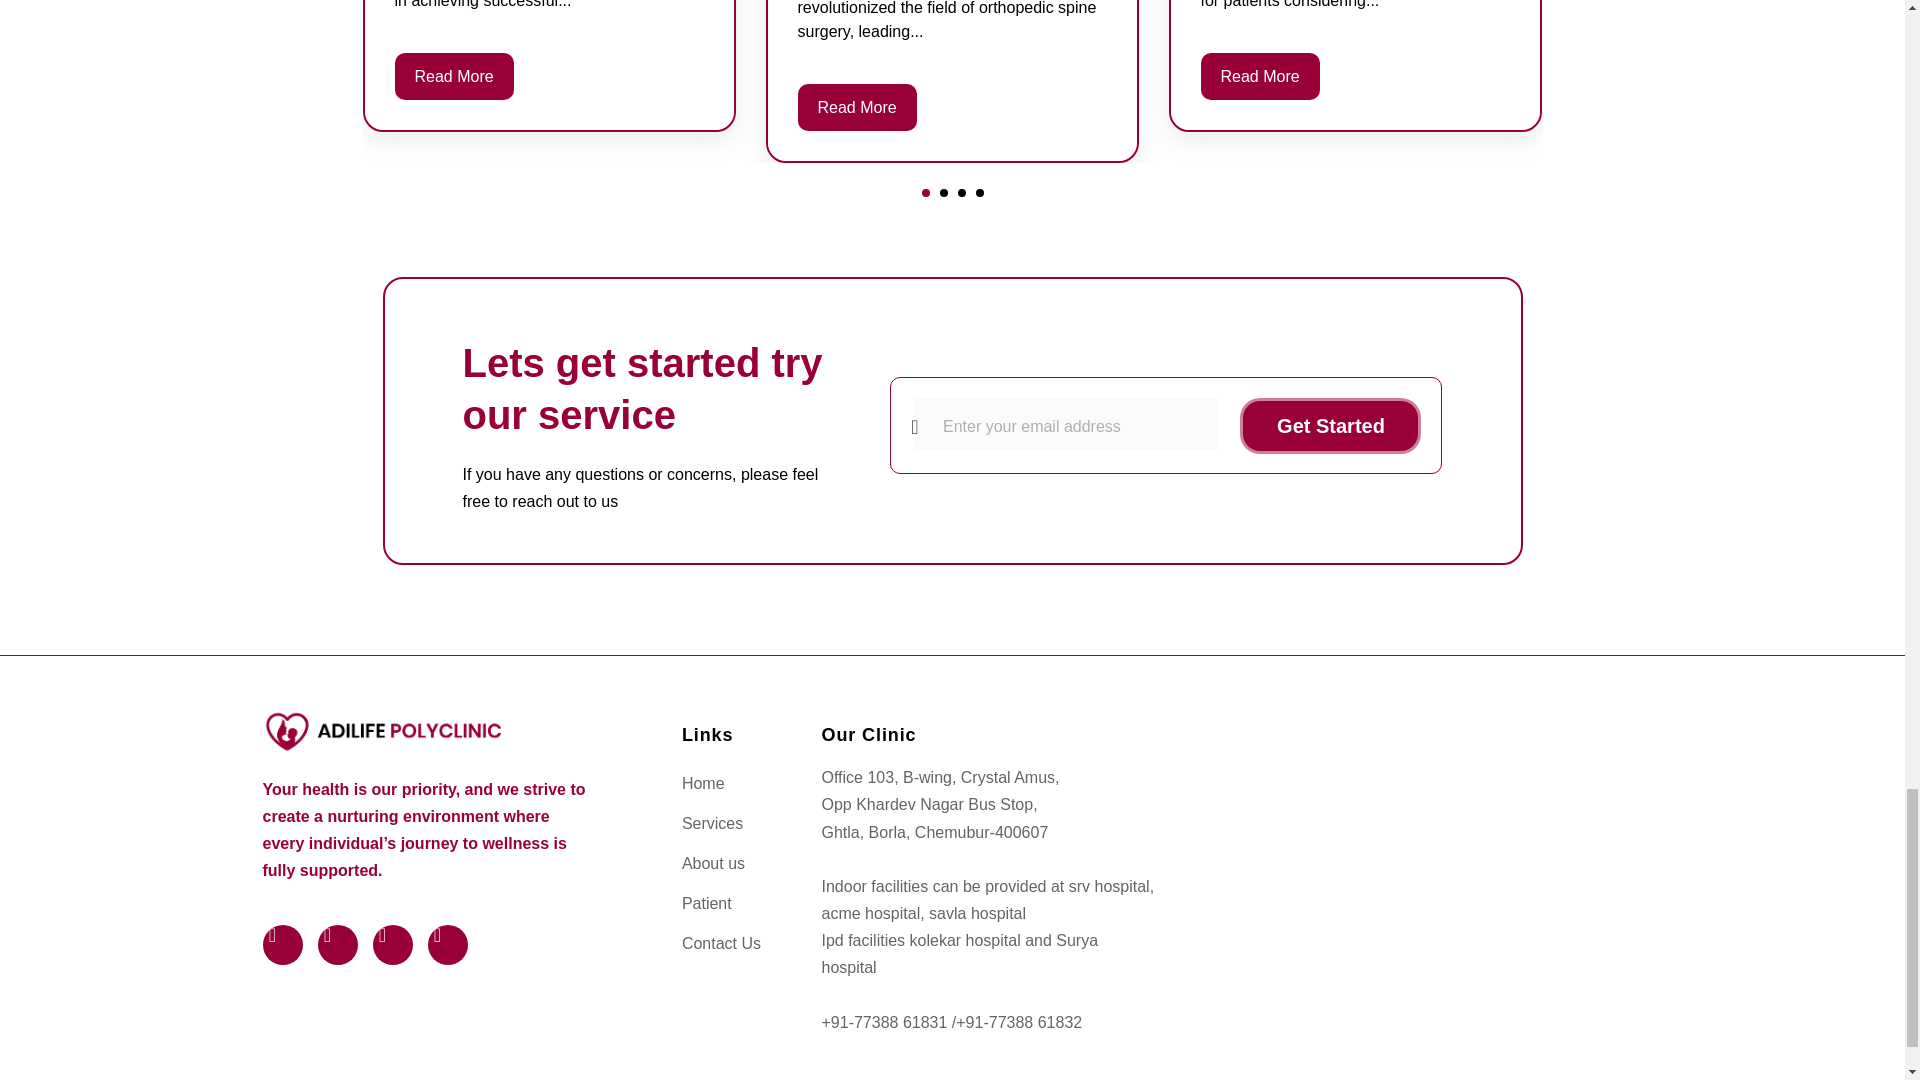 The height and width of the screenshot is (1080, 1920). Describe the element at coordinates (1066, 424) in the screenshot. I see `Enter your email address` at that location.